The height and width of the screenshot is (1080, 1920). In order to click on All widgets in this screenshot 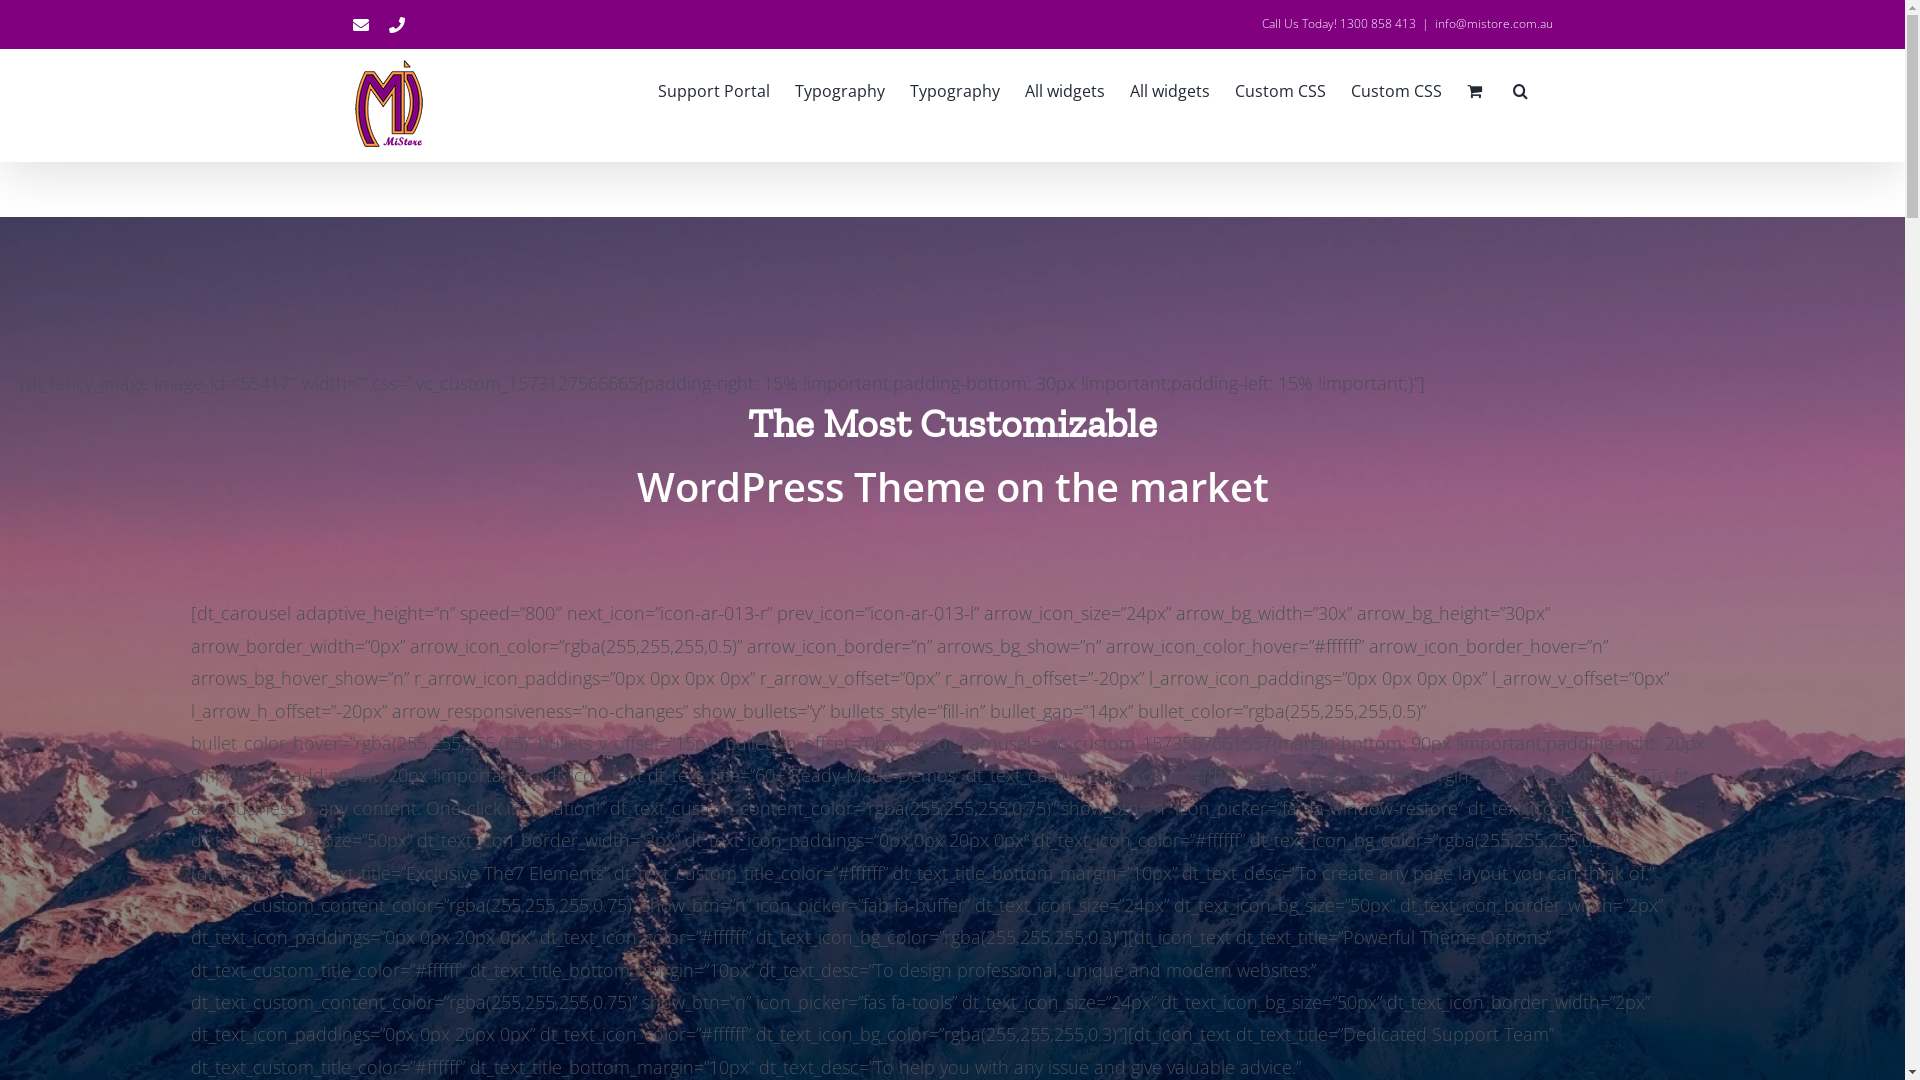, I will do `click(1170, 89)`.